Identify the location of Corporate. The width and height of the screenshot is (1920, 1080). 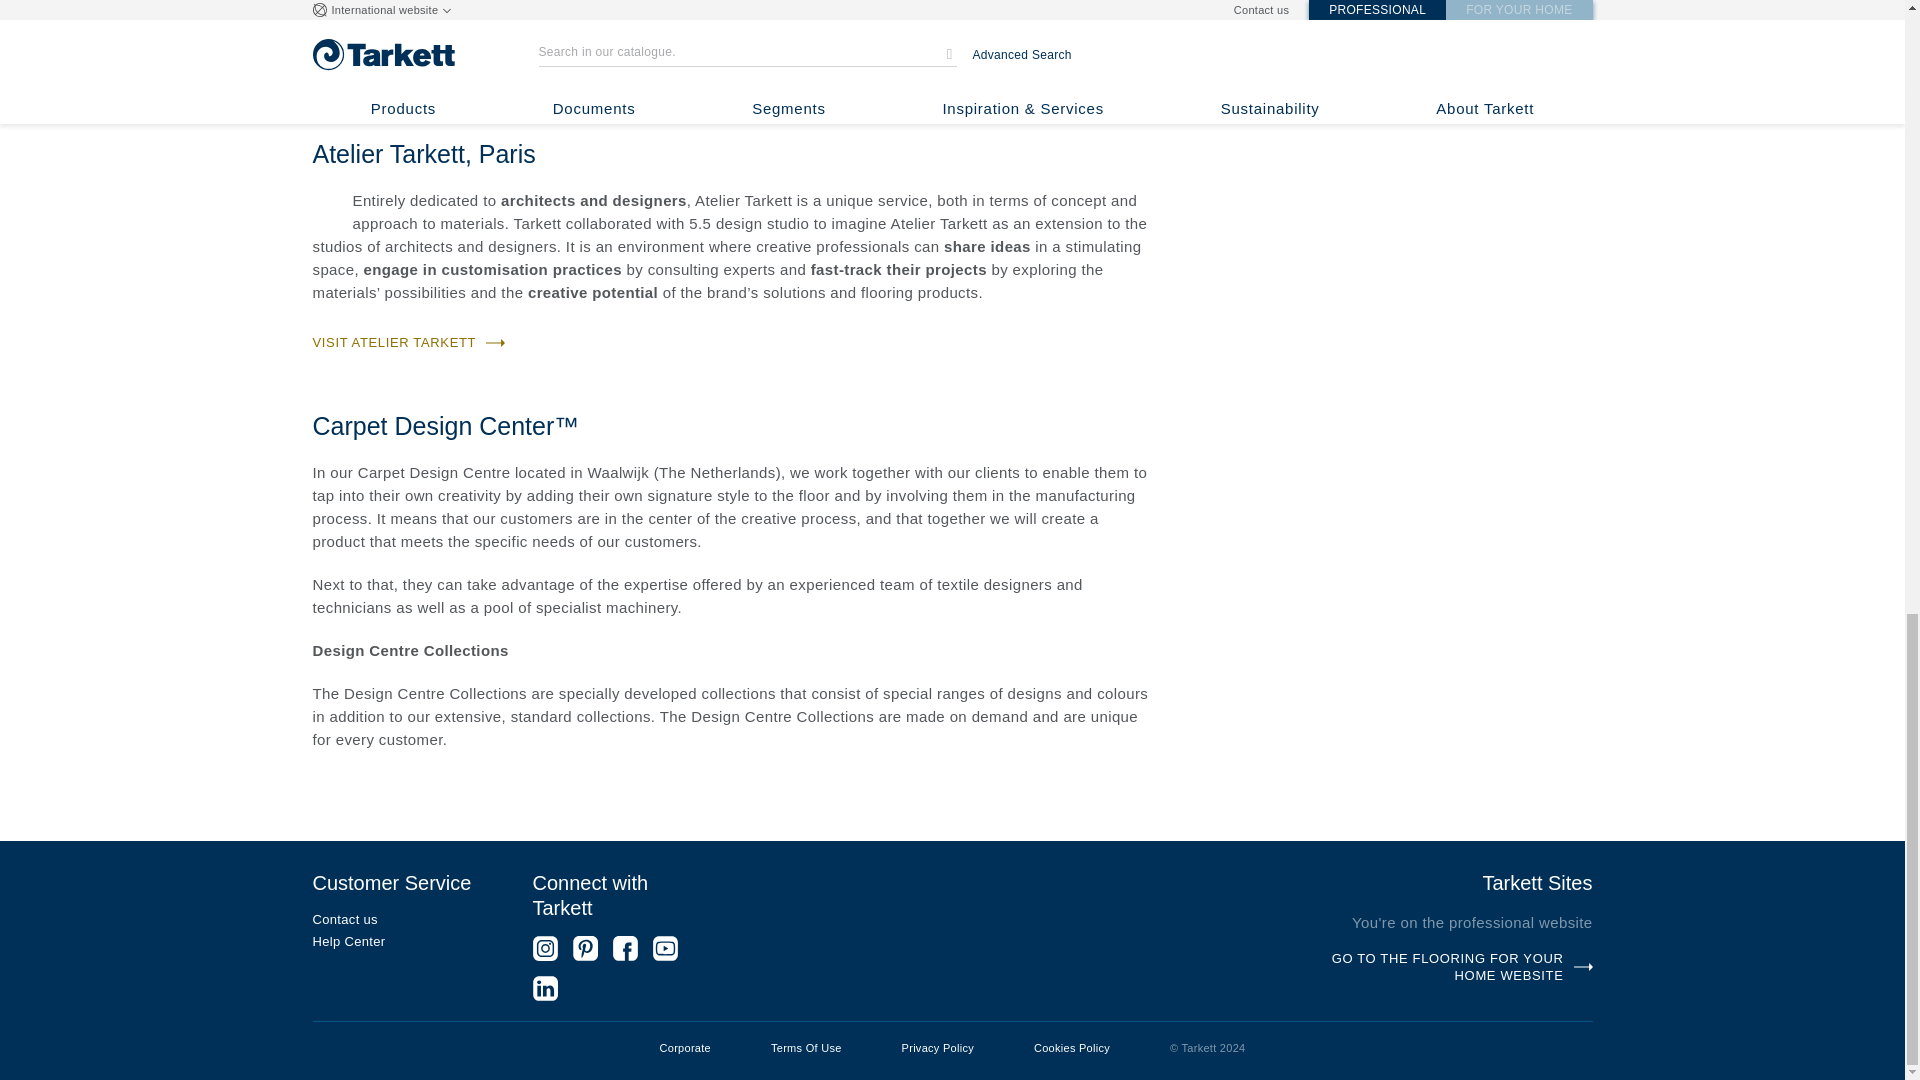
(685, 1050).